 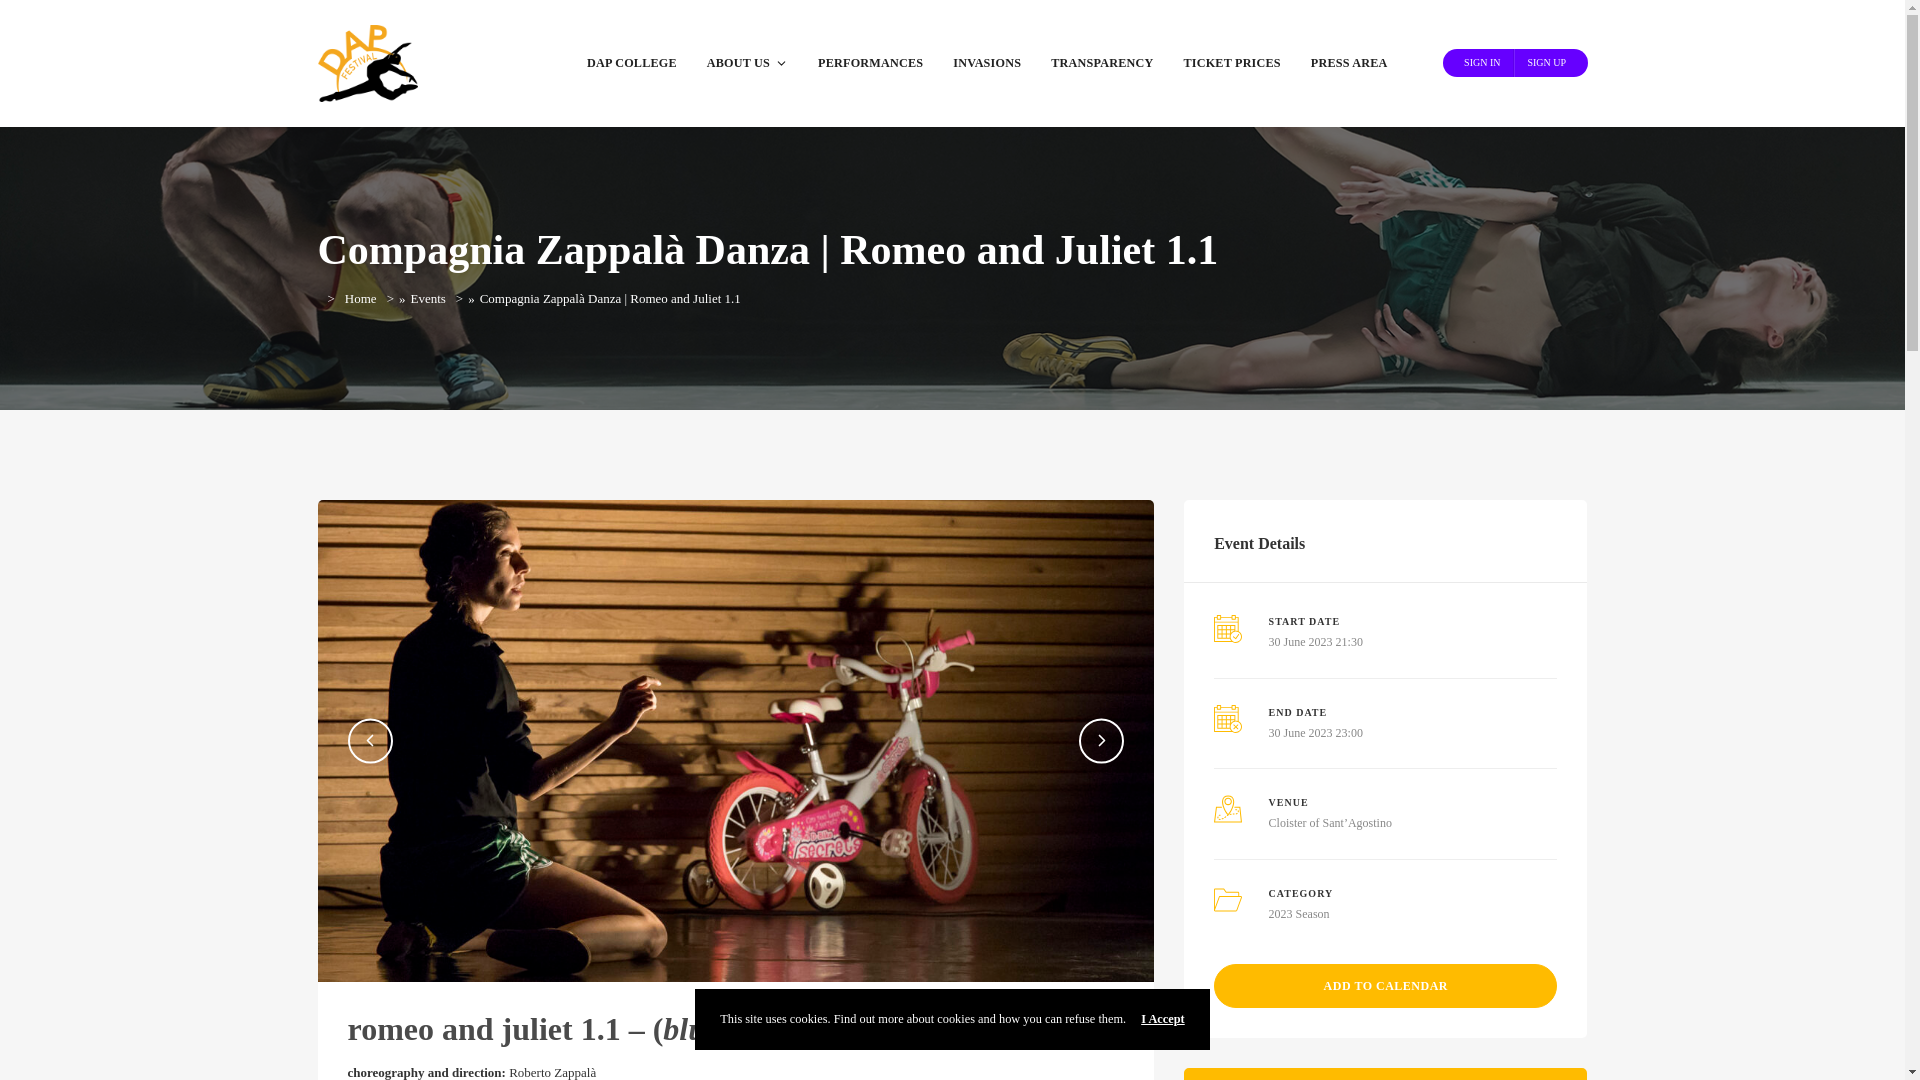 What do you see at coordinates (1230, 64) in the screenshot?
I see `TICKET PRICES` at bounding box center [1230, 64].